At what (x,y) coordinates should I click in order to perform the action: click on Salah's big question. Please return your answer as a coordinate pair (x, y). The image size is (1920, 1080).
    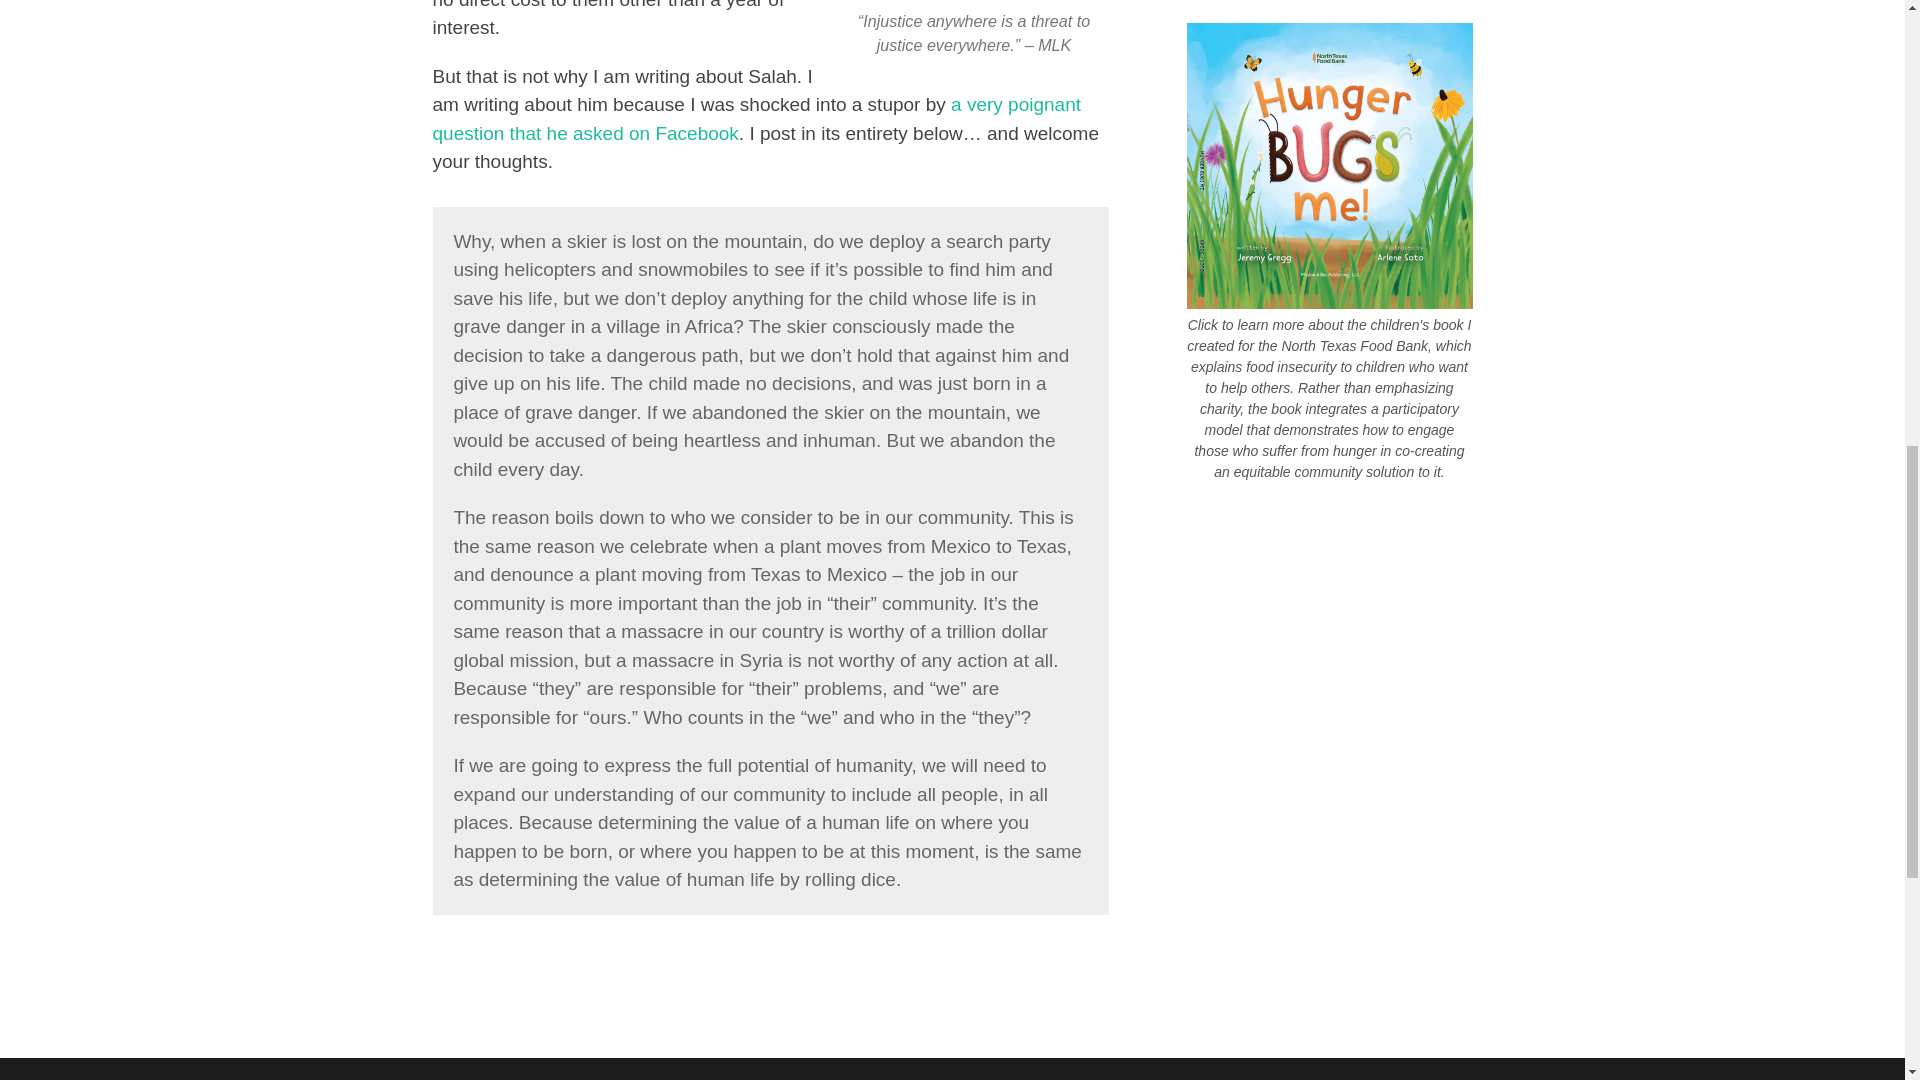
    Looking at the image, I should click on (756, 118).